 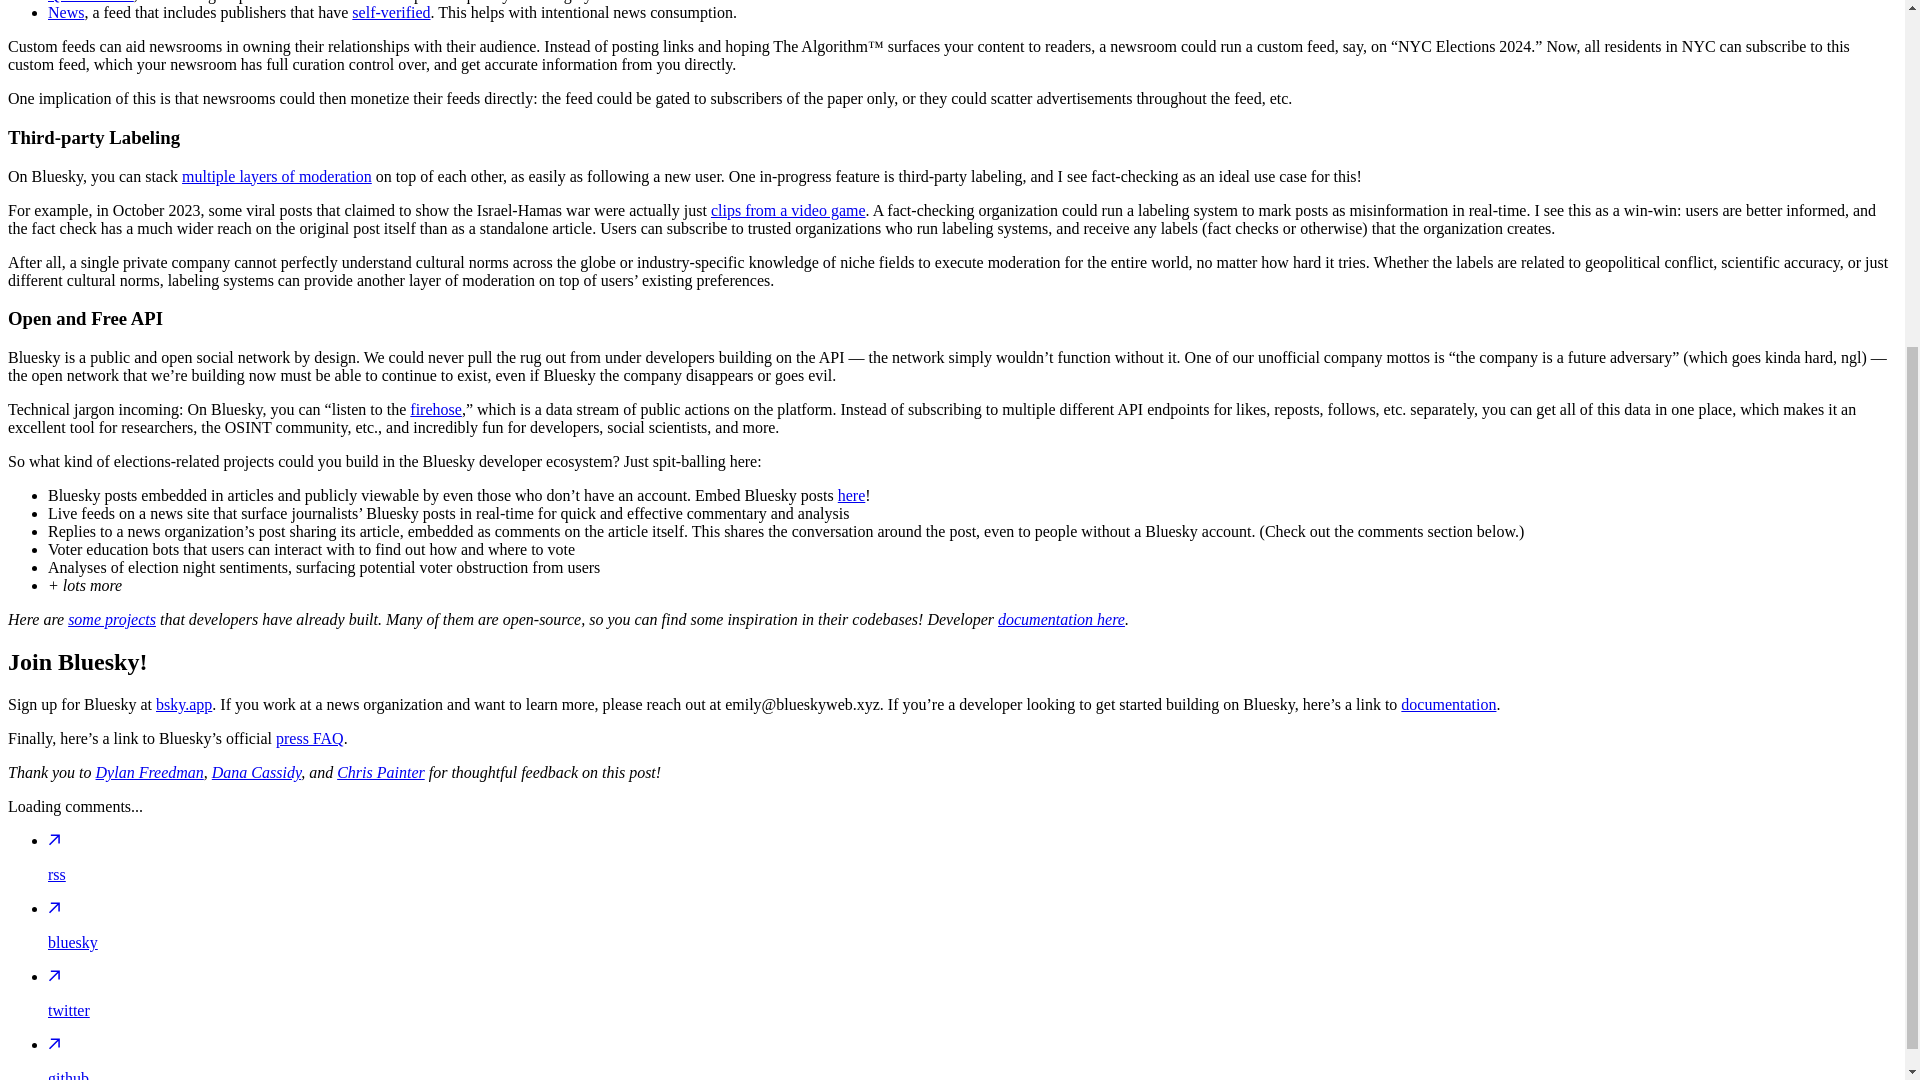 I want to click on firehose, so click(x=436, y=408).